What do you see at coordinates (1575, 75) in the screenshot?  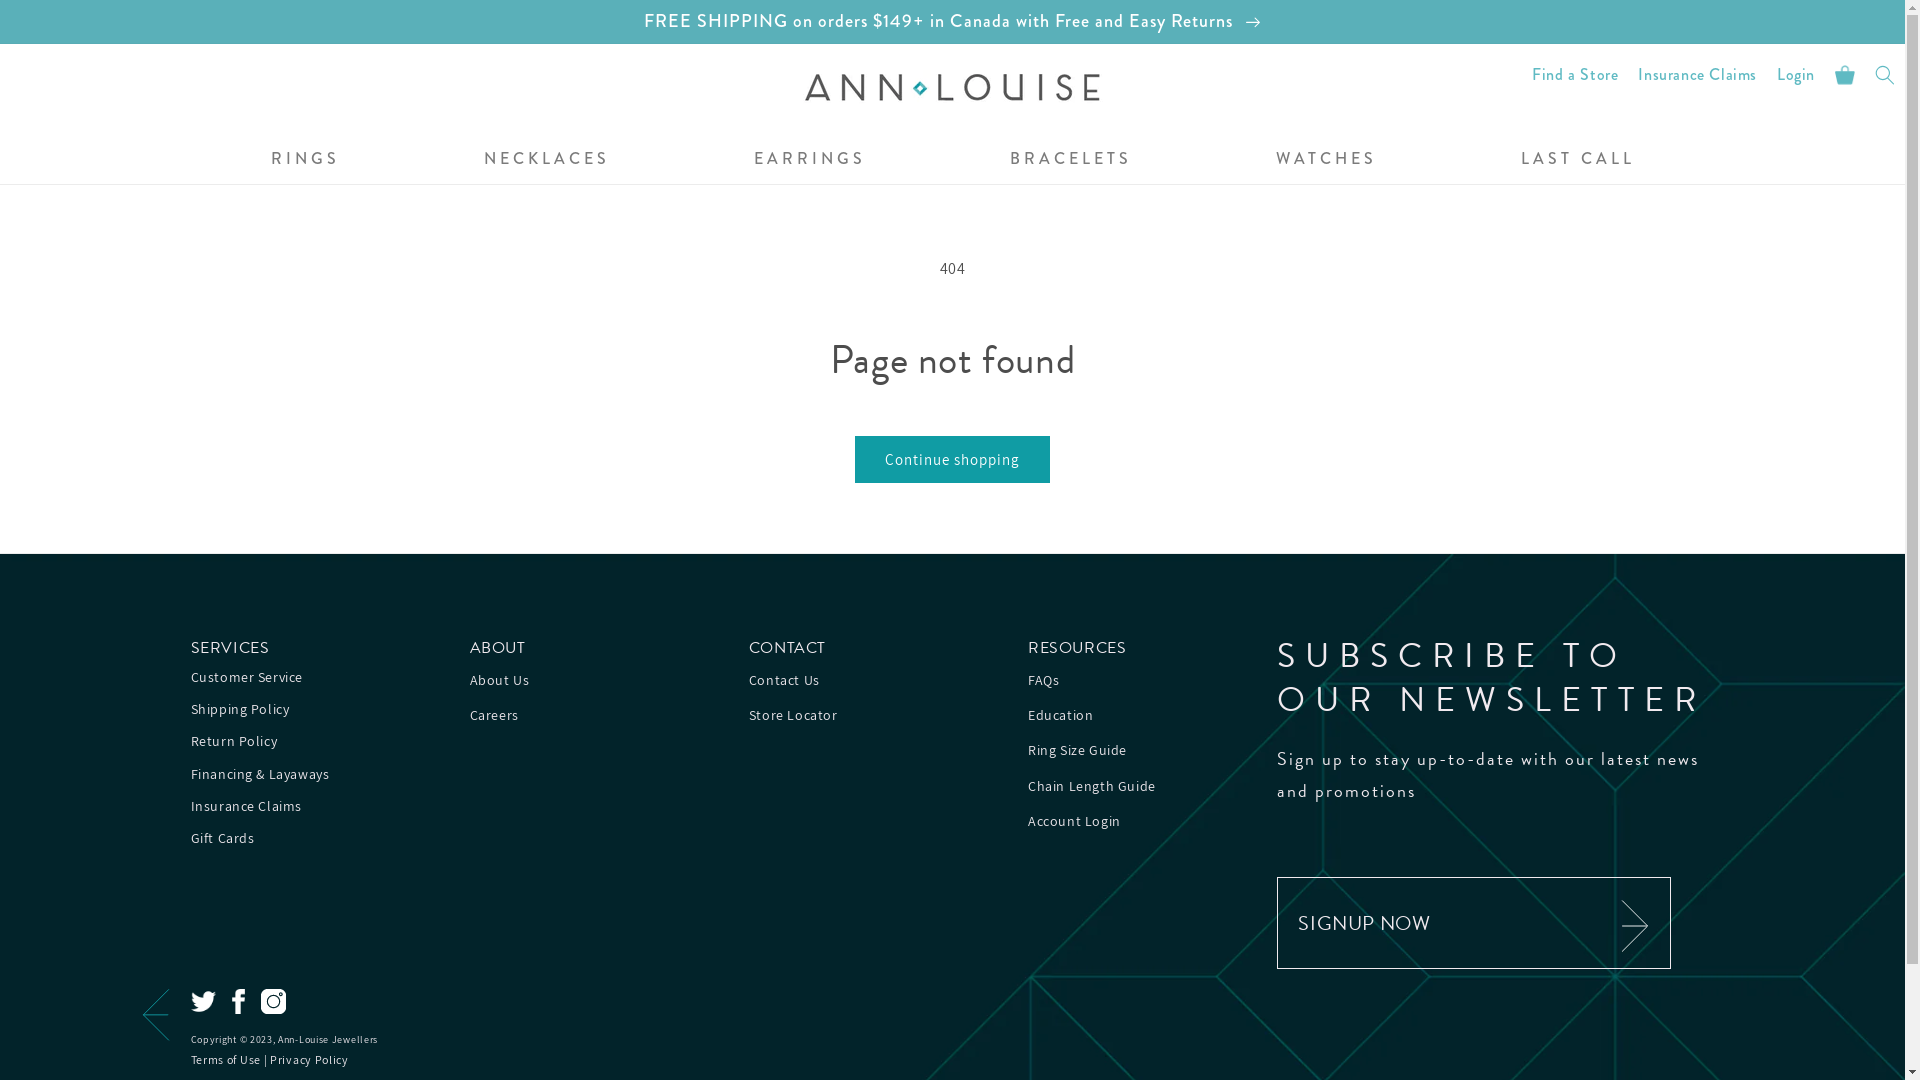 I see `Find a Store` at bounding box center [1575, 75].